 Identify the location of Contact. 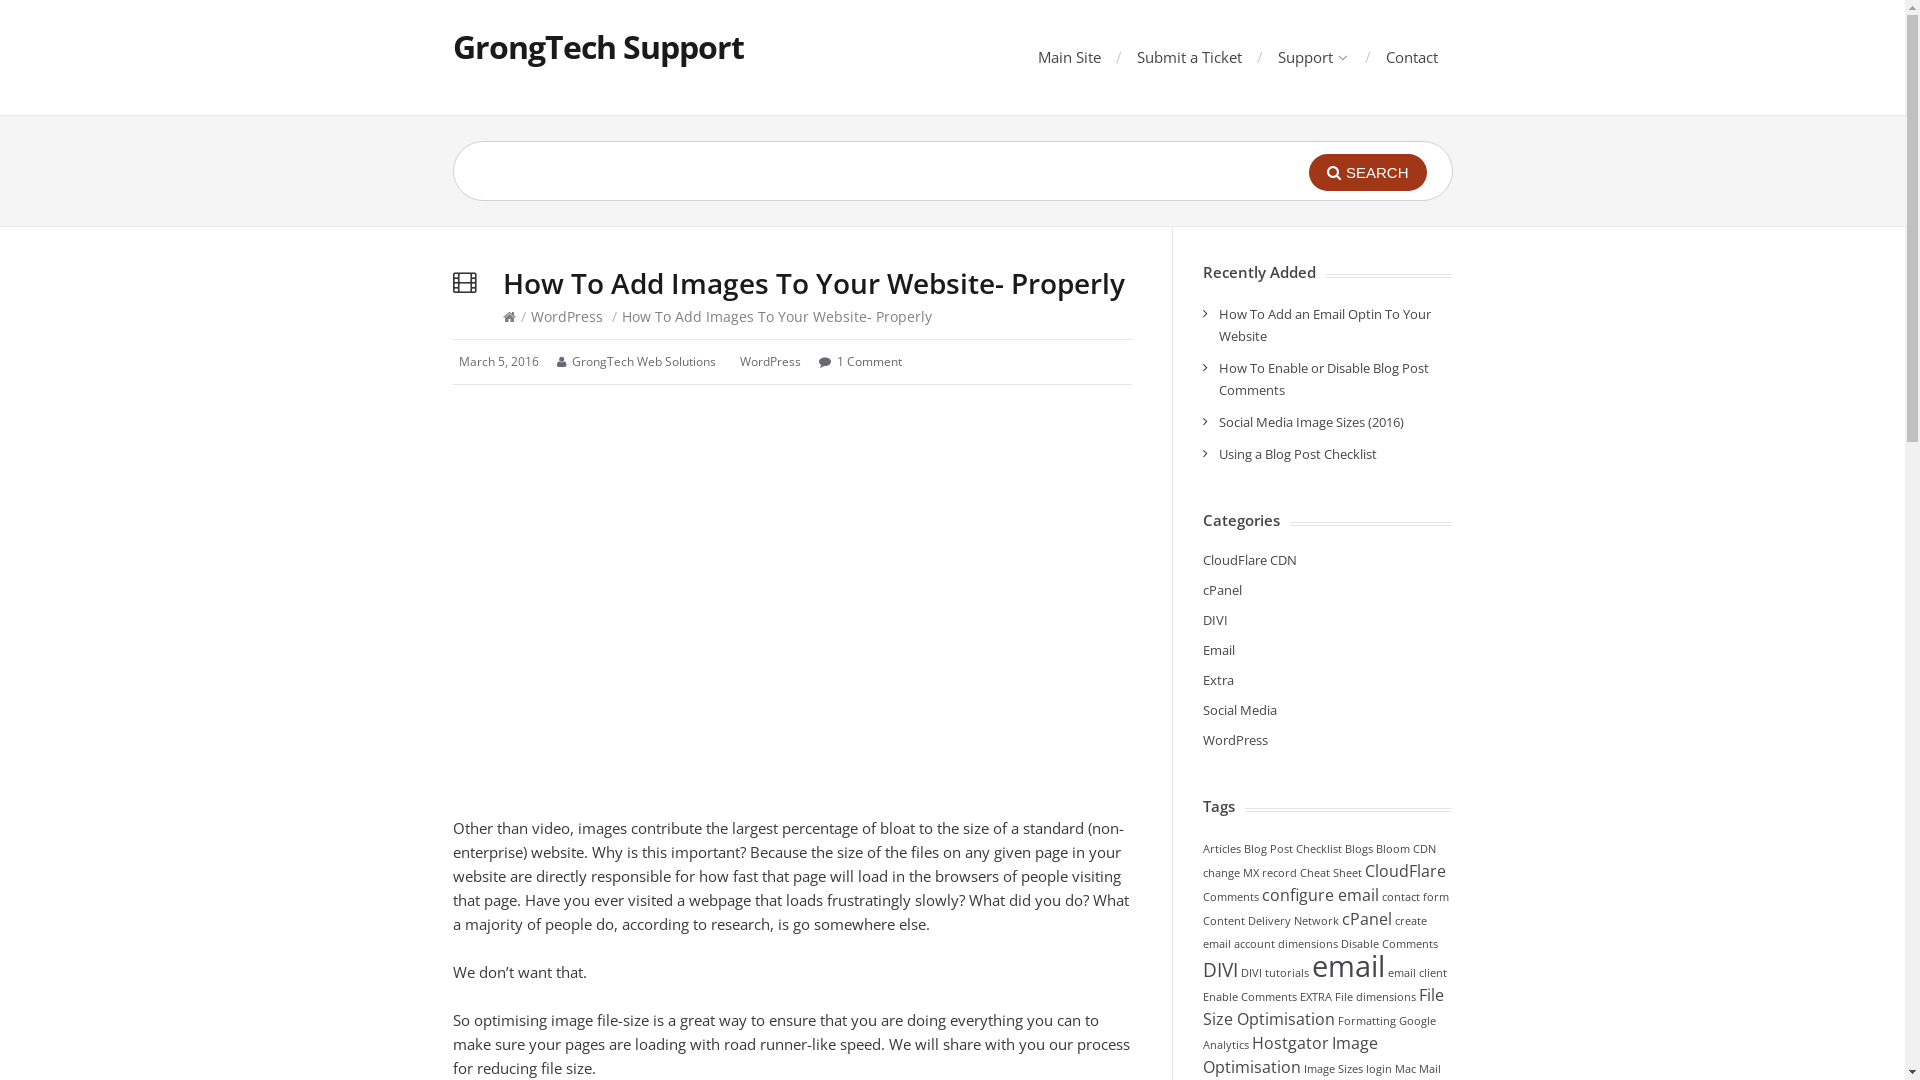
(1412, 57).